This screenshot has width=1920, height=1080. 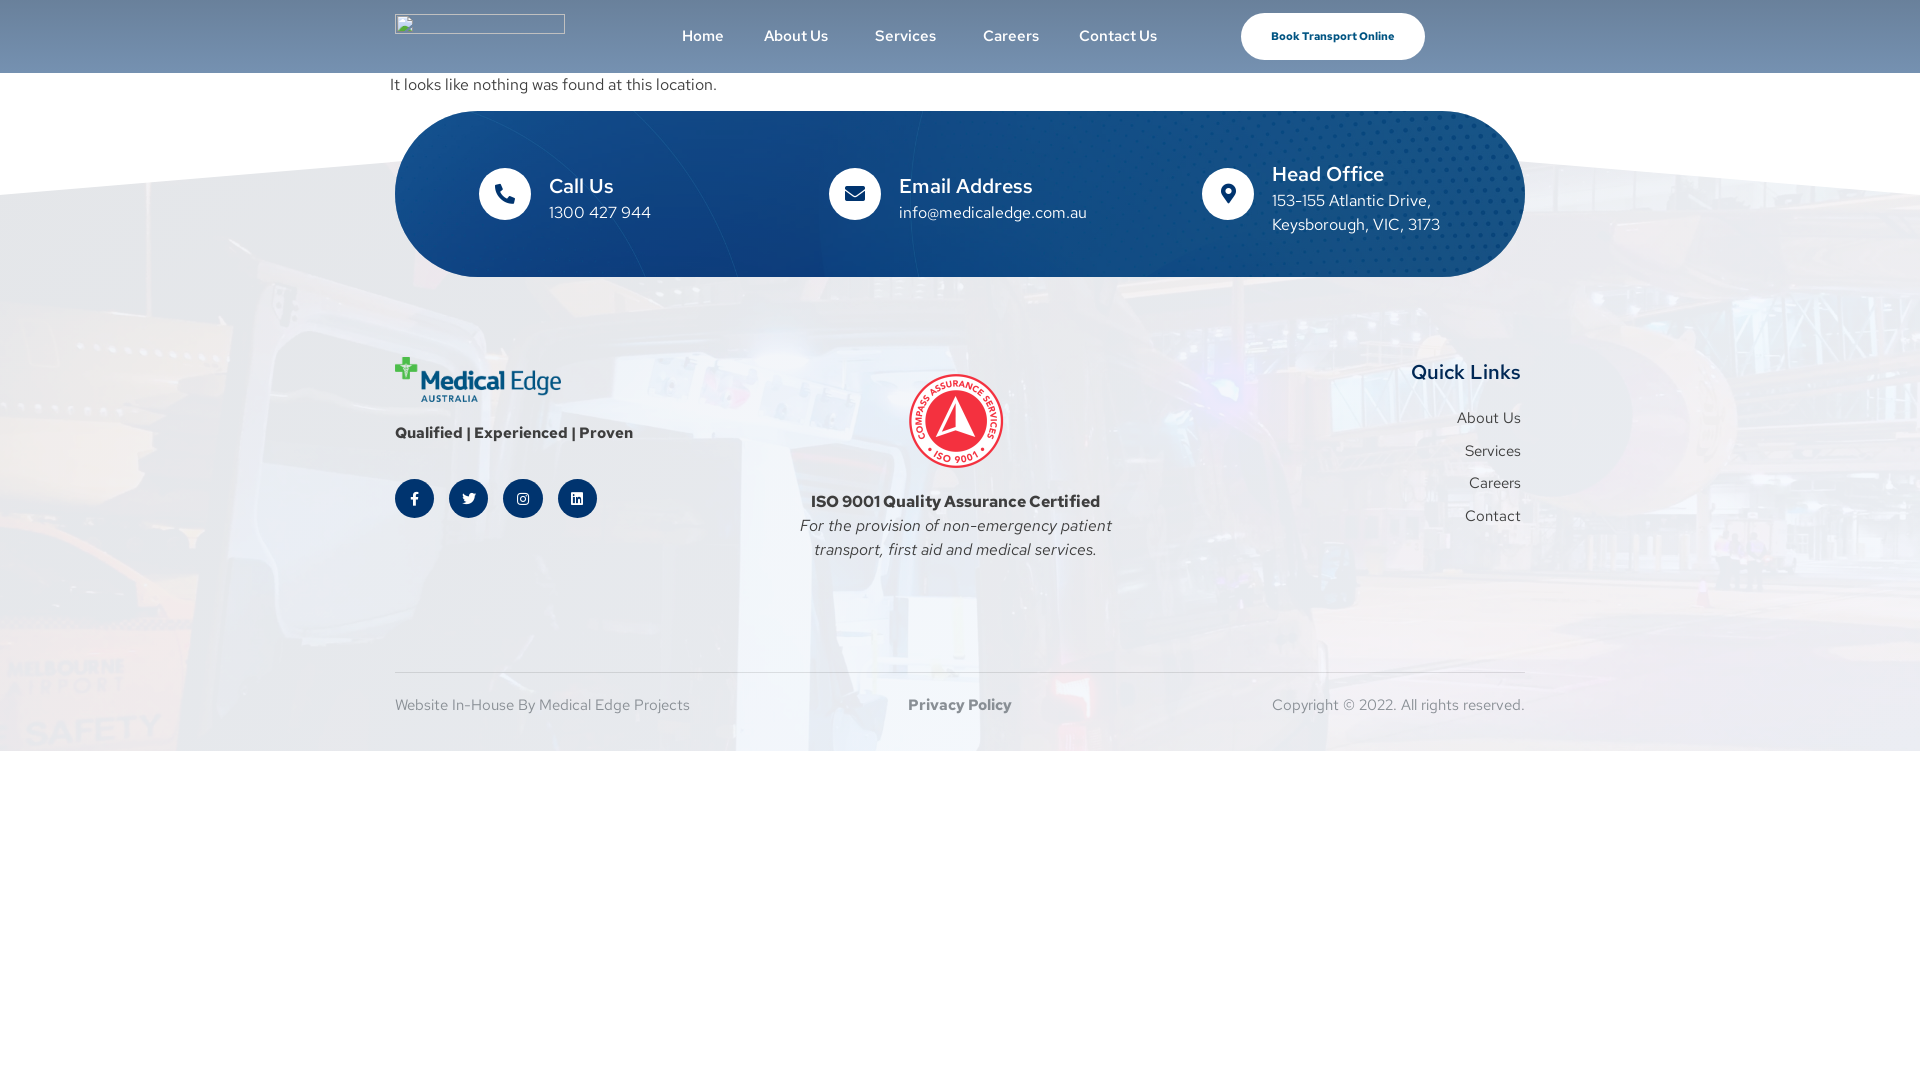 I want to click on Careers, so click(x=1338, y=484).